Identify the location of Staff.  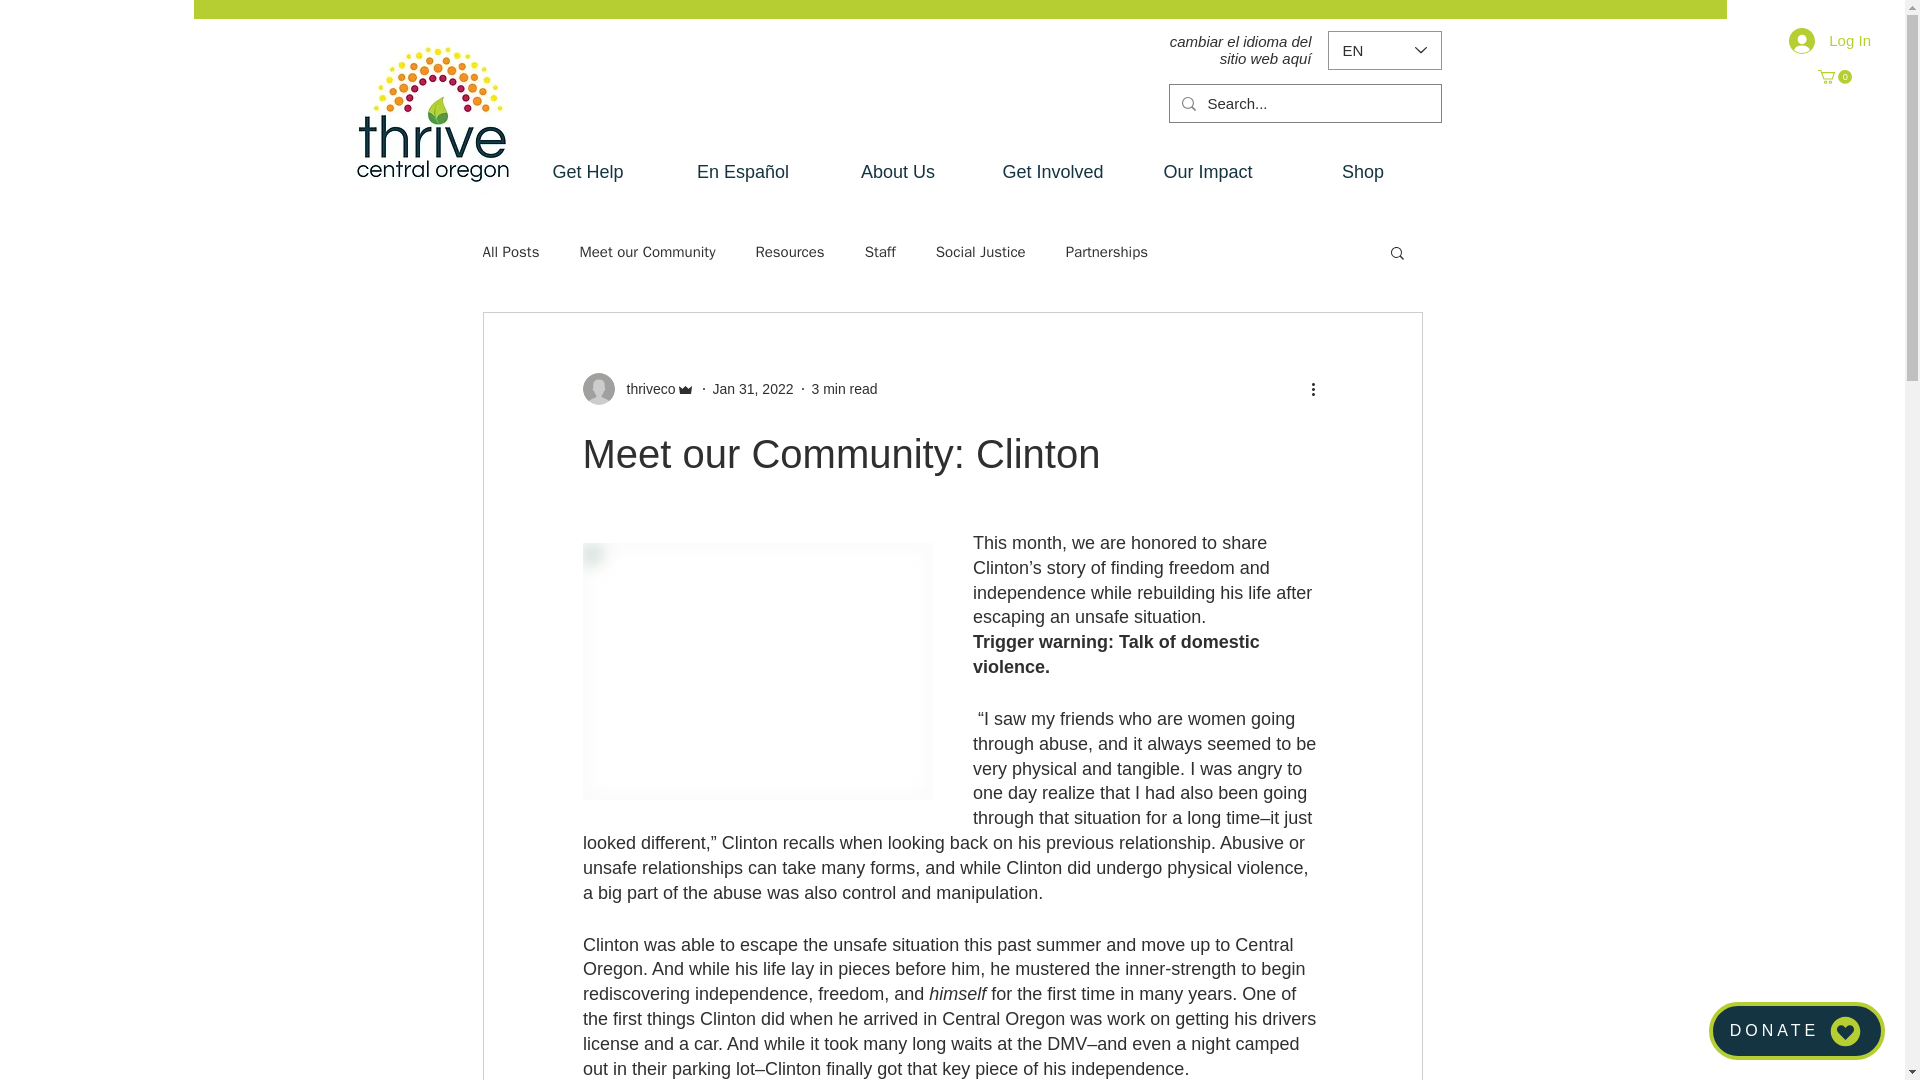
(880, 251).